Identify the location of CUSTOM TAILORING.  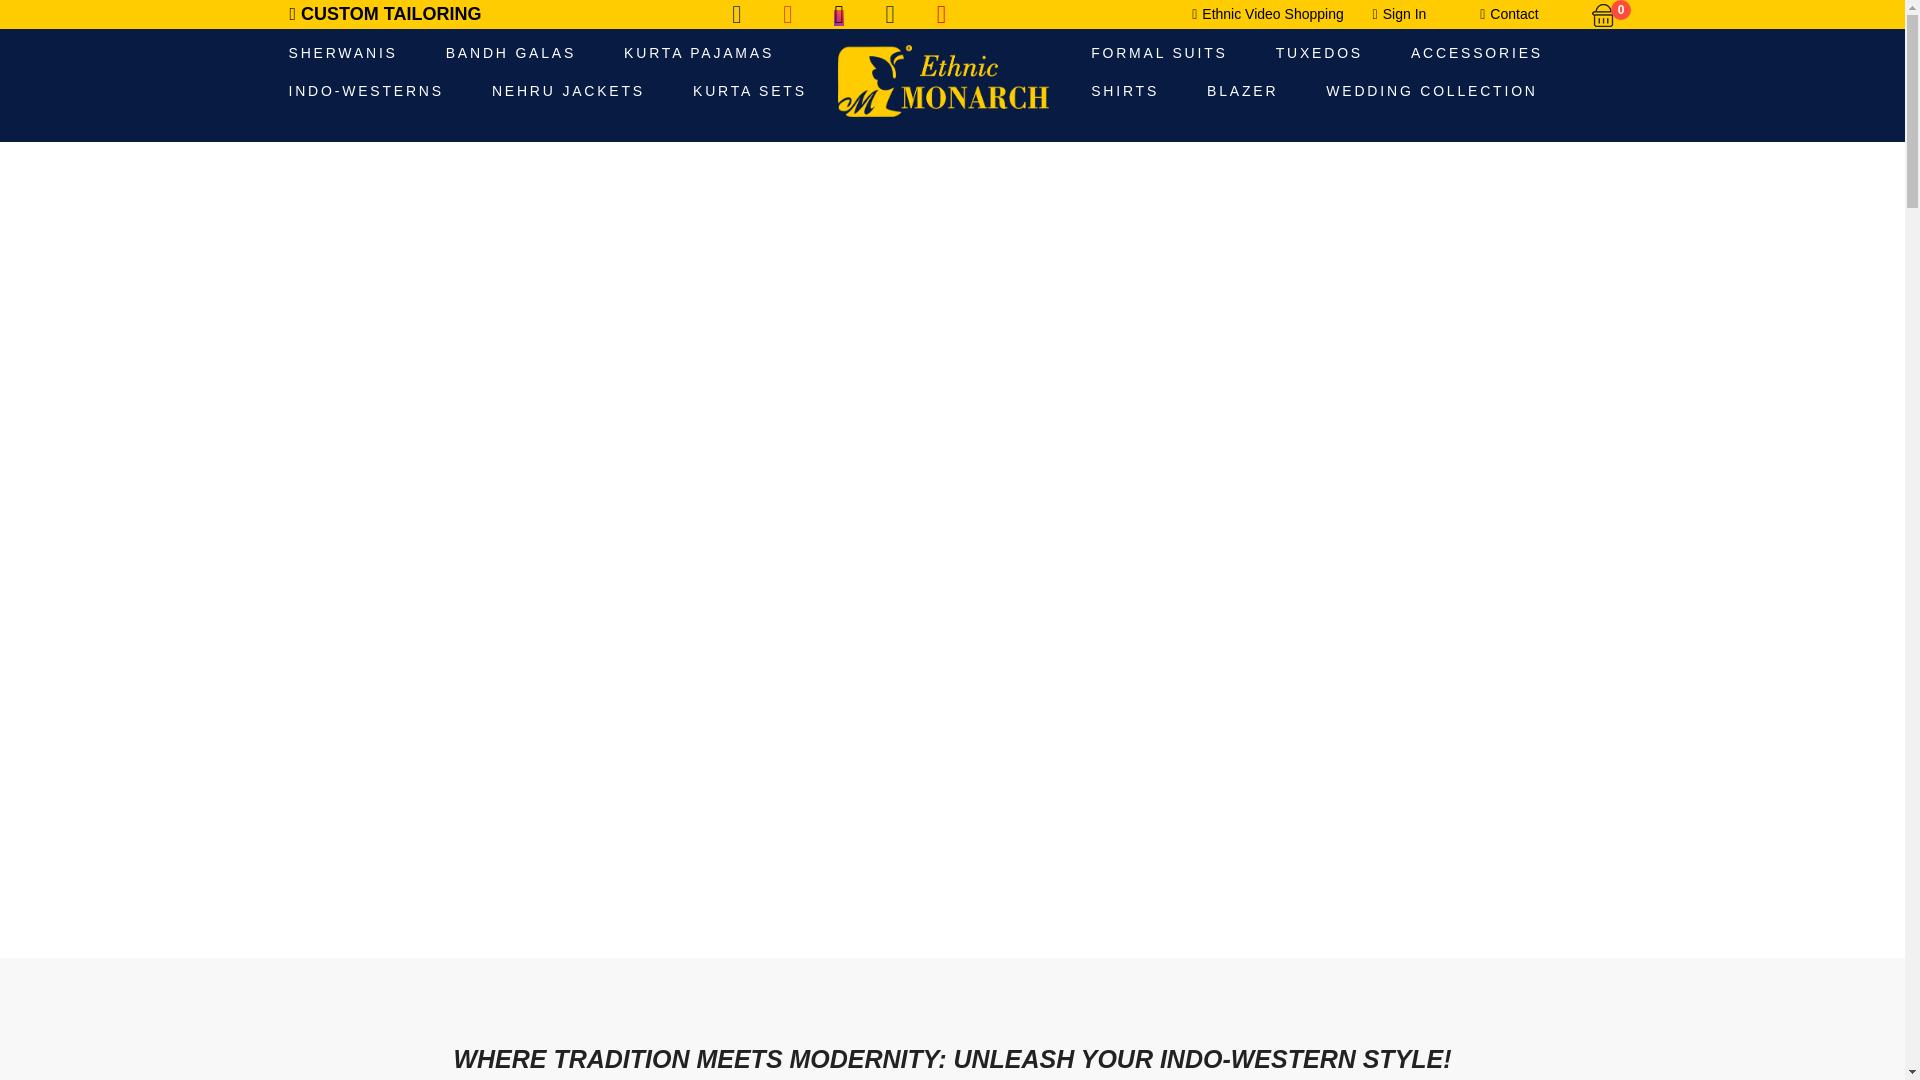
(385, 14).